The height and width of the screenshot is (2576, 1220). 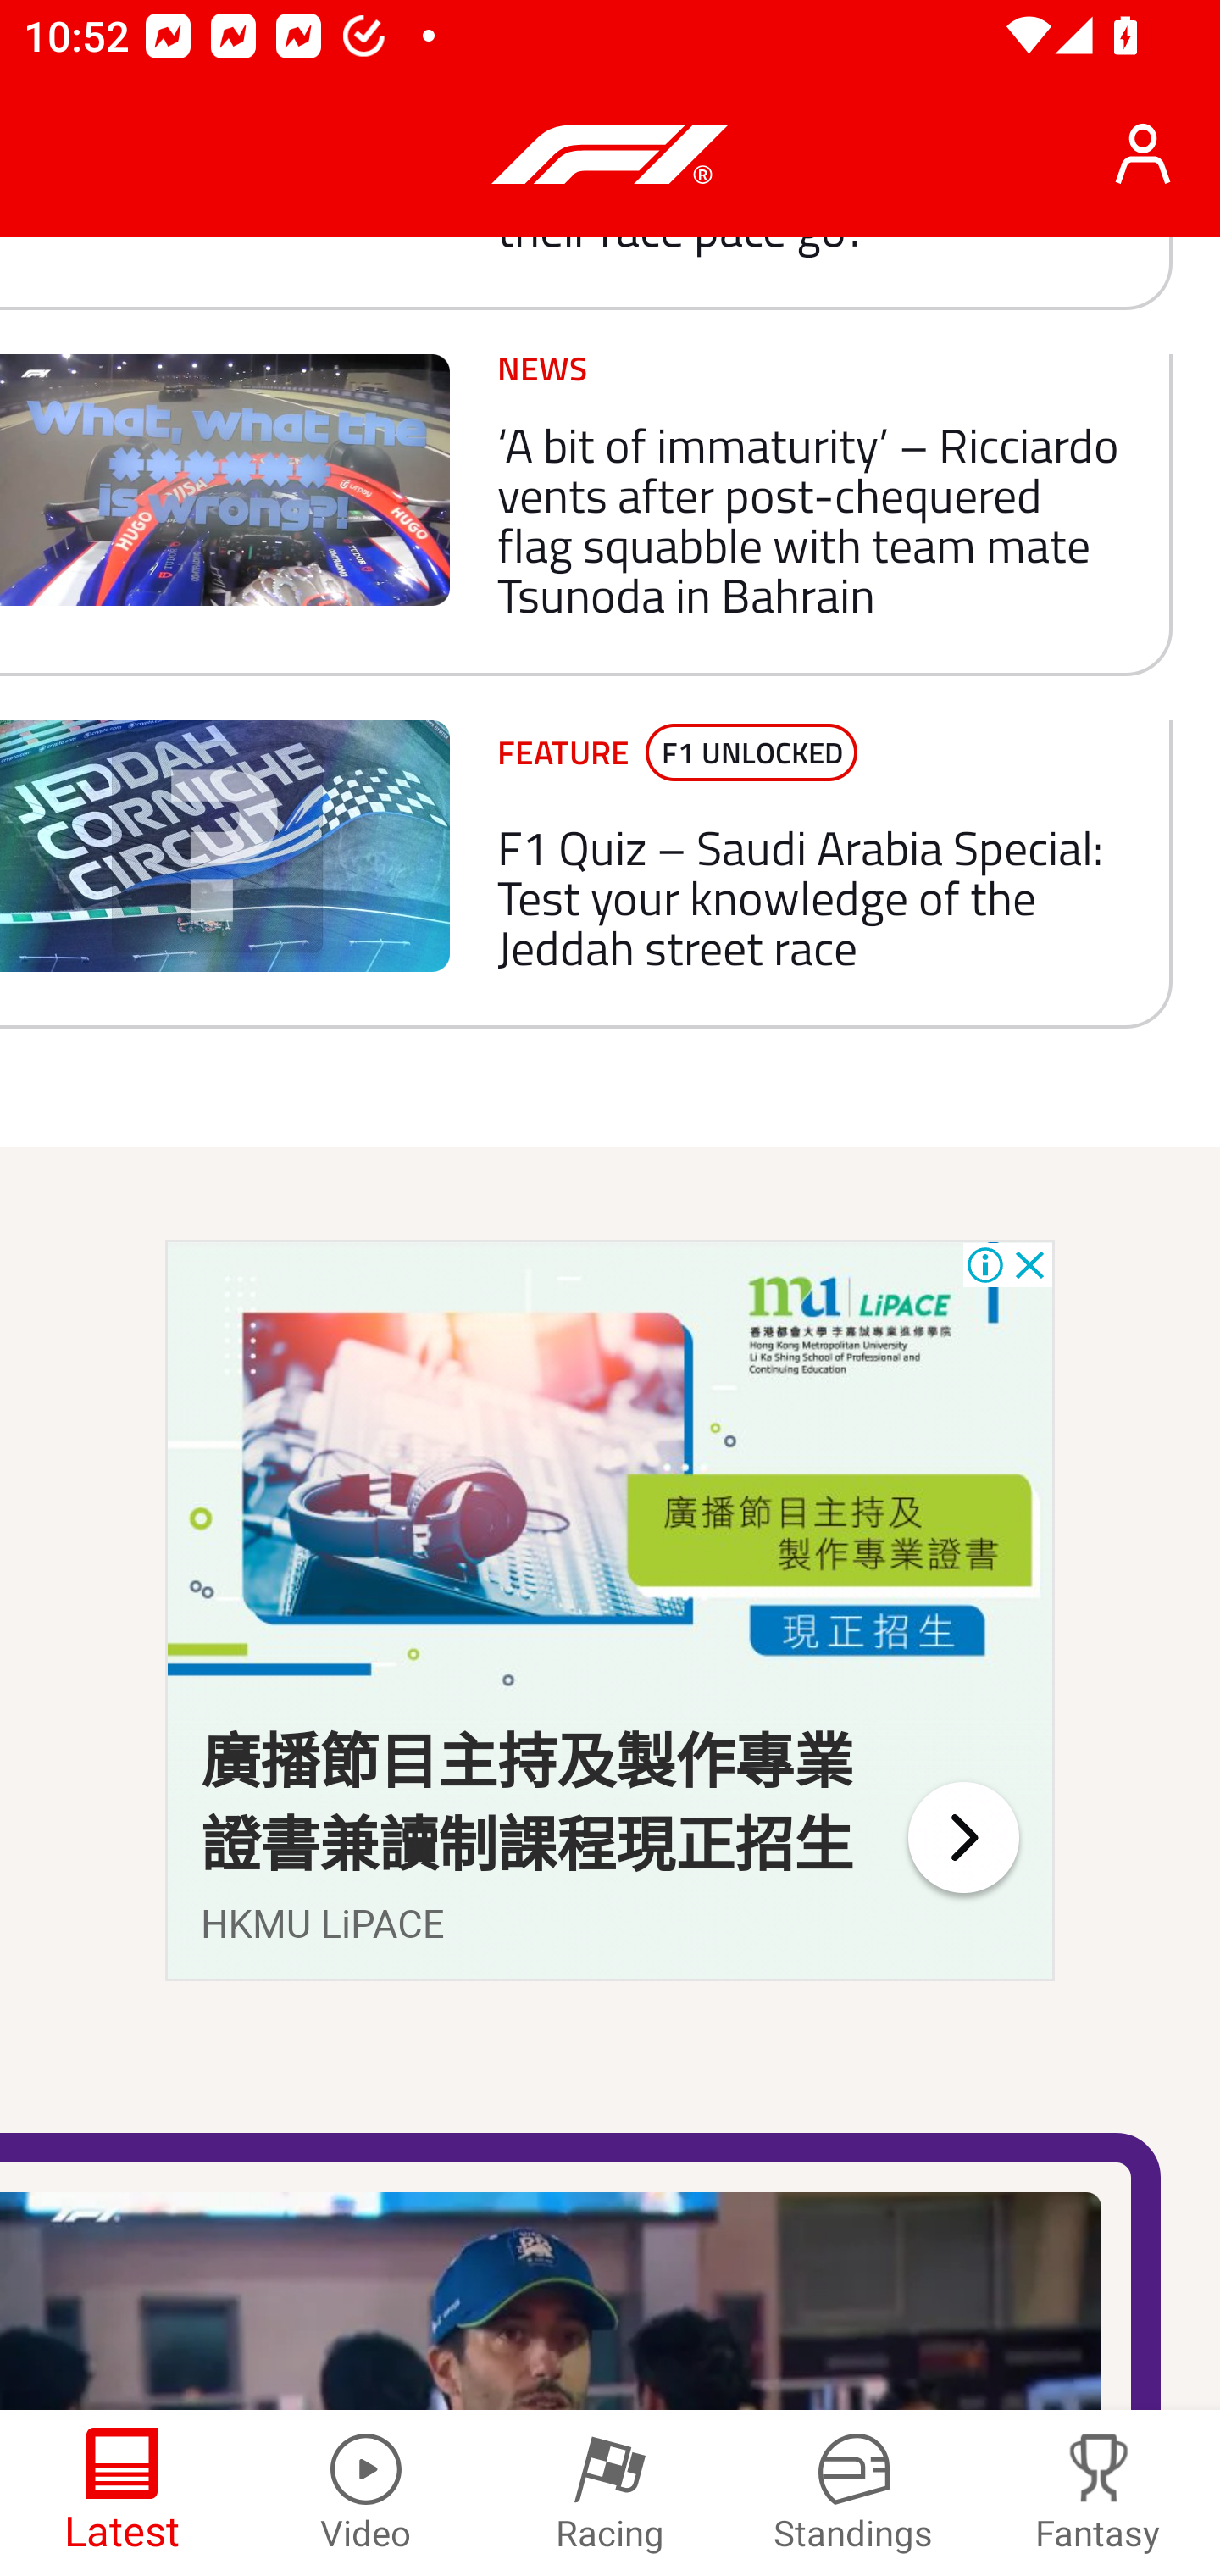 I want to click on Video, so click(x=366, y=2493).